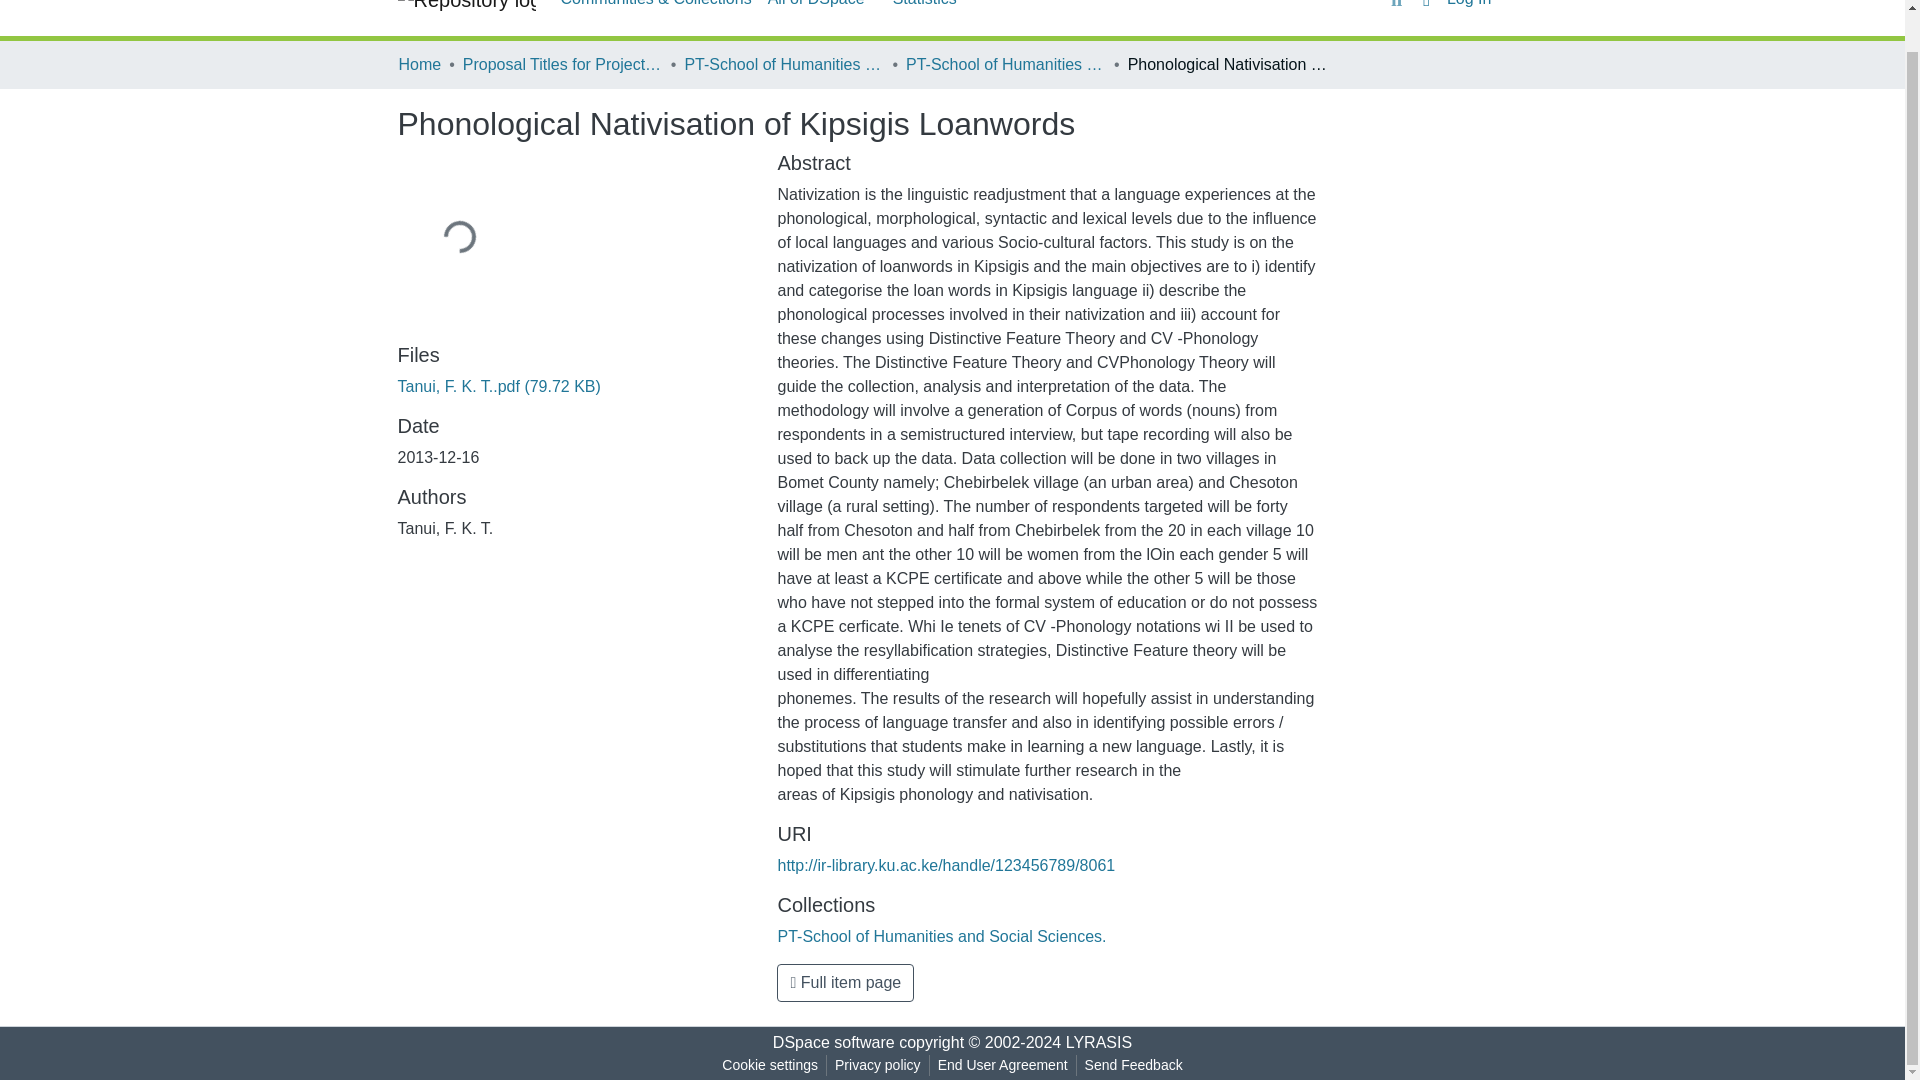 This screenshot has width=1920, height=1080. Describe the element at coordinates (783, 64) in the screenshot. I see `PT-School of Humanities and Social Sciences.` at that location.